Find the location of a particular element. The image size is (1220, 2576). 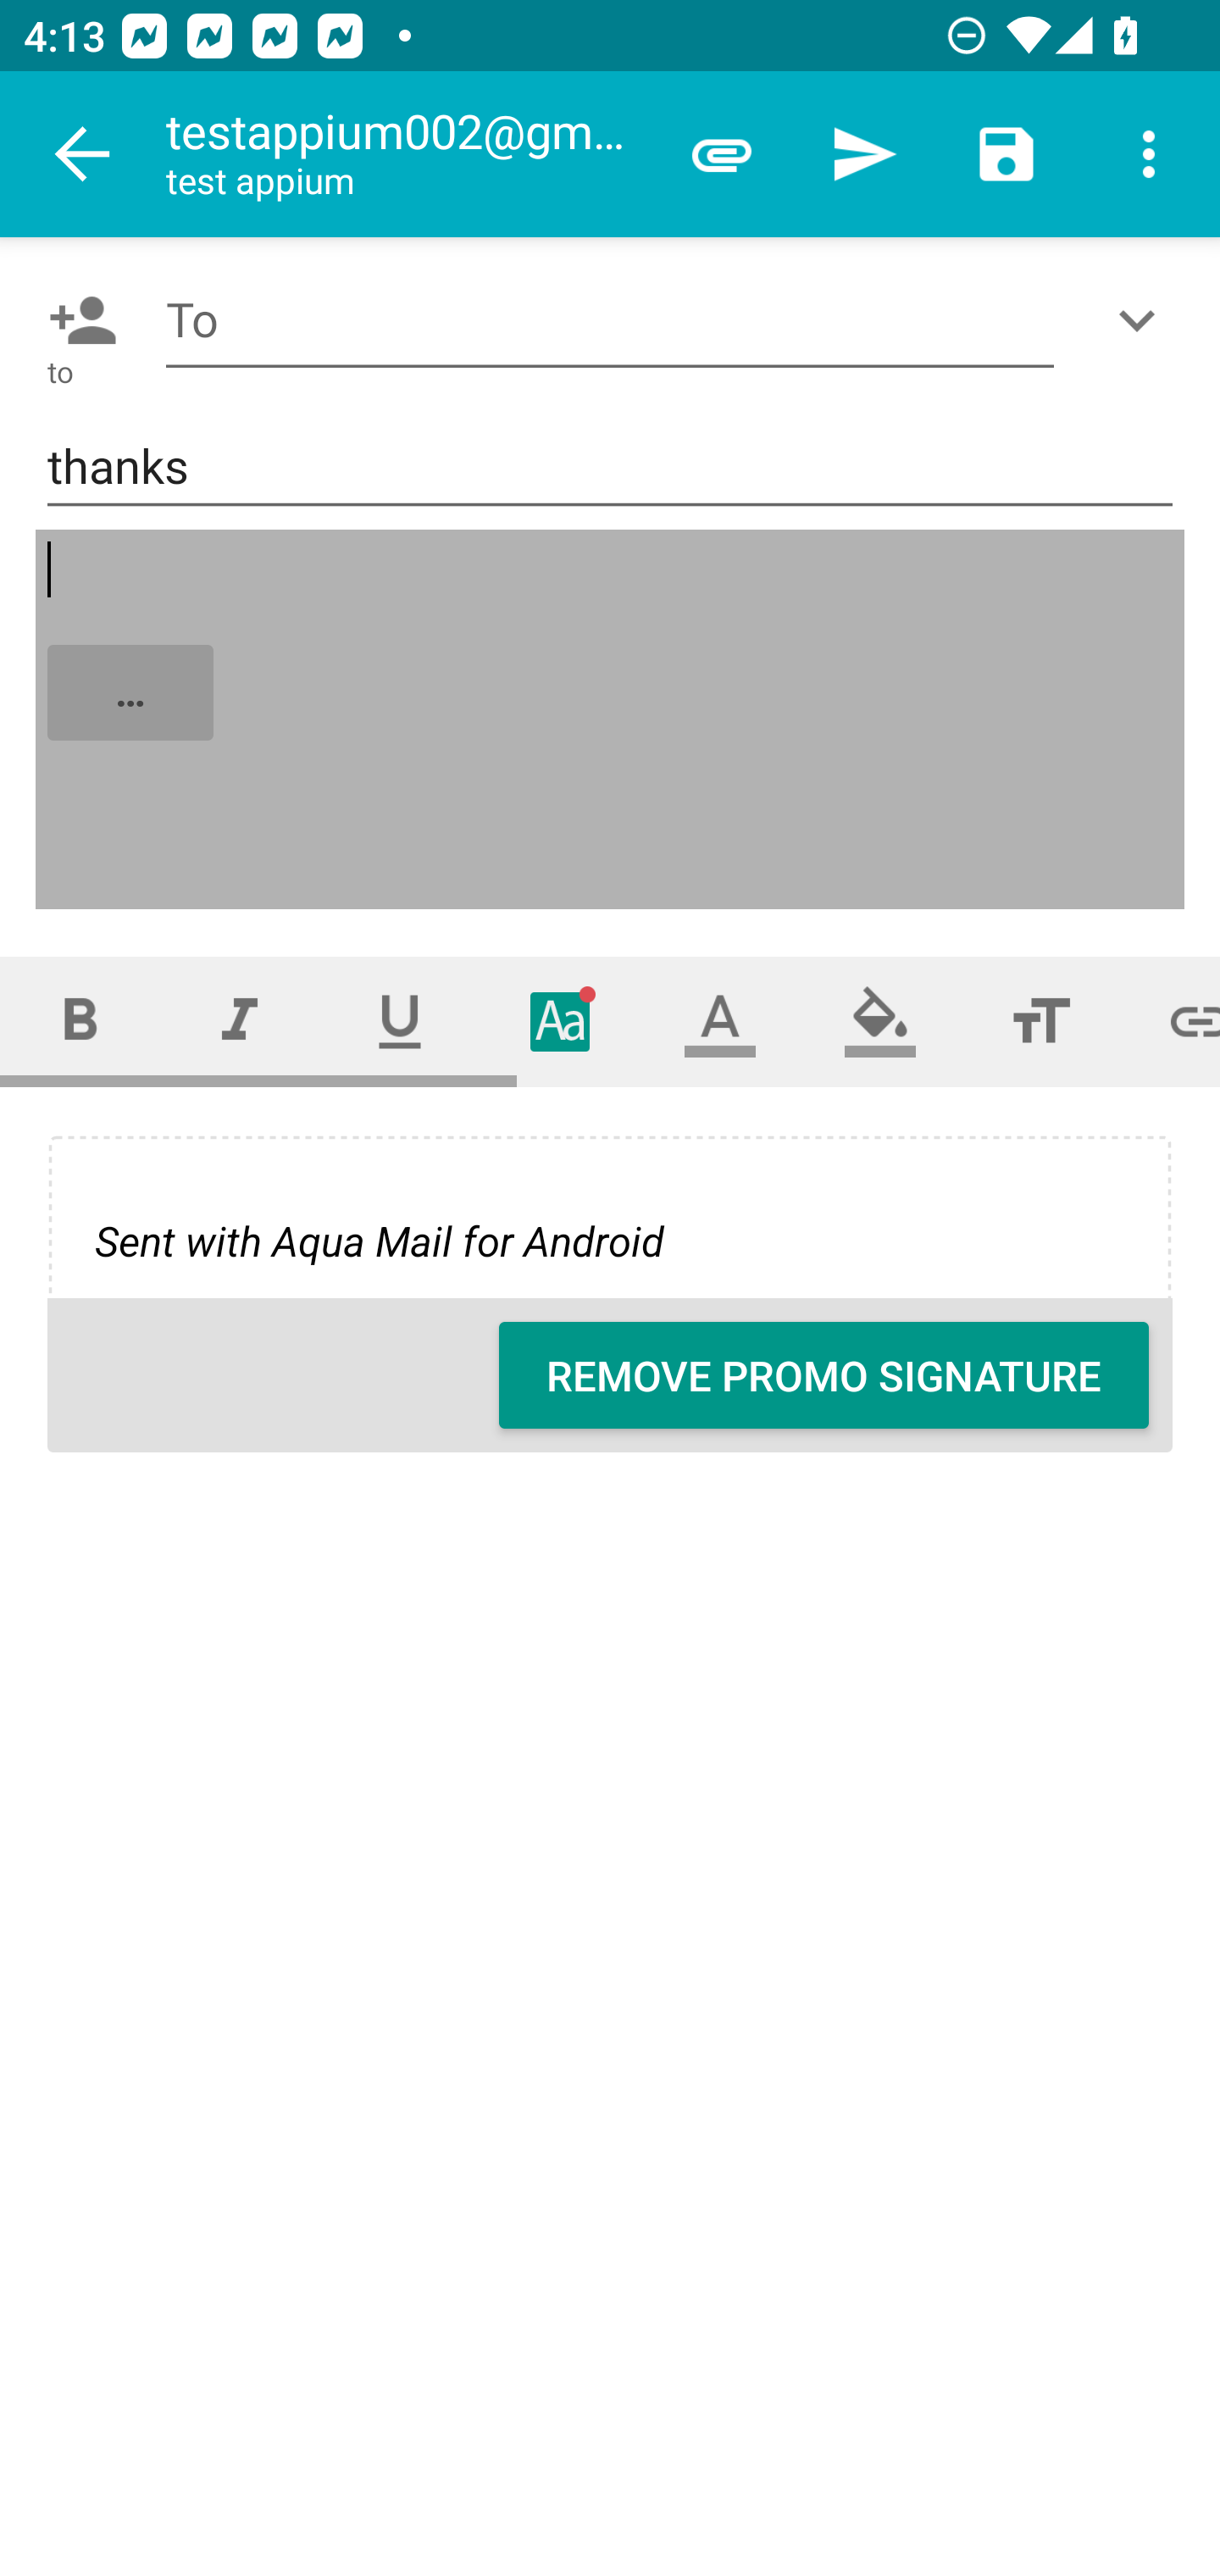

Send is located at coordinates (864, 154).